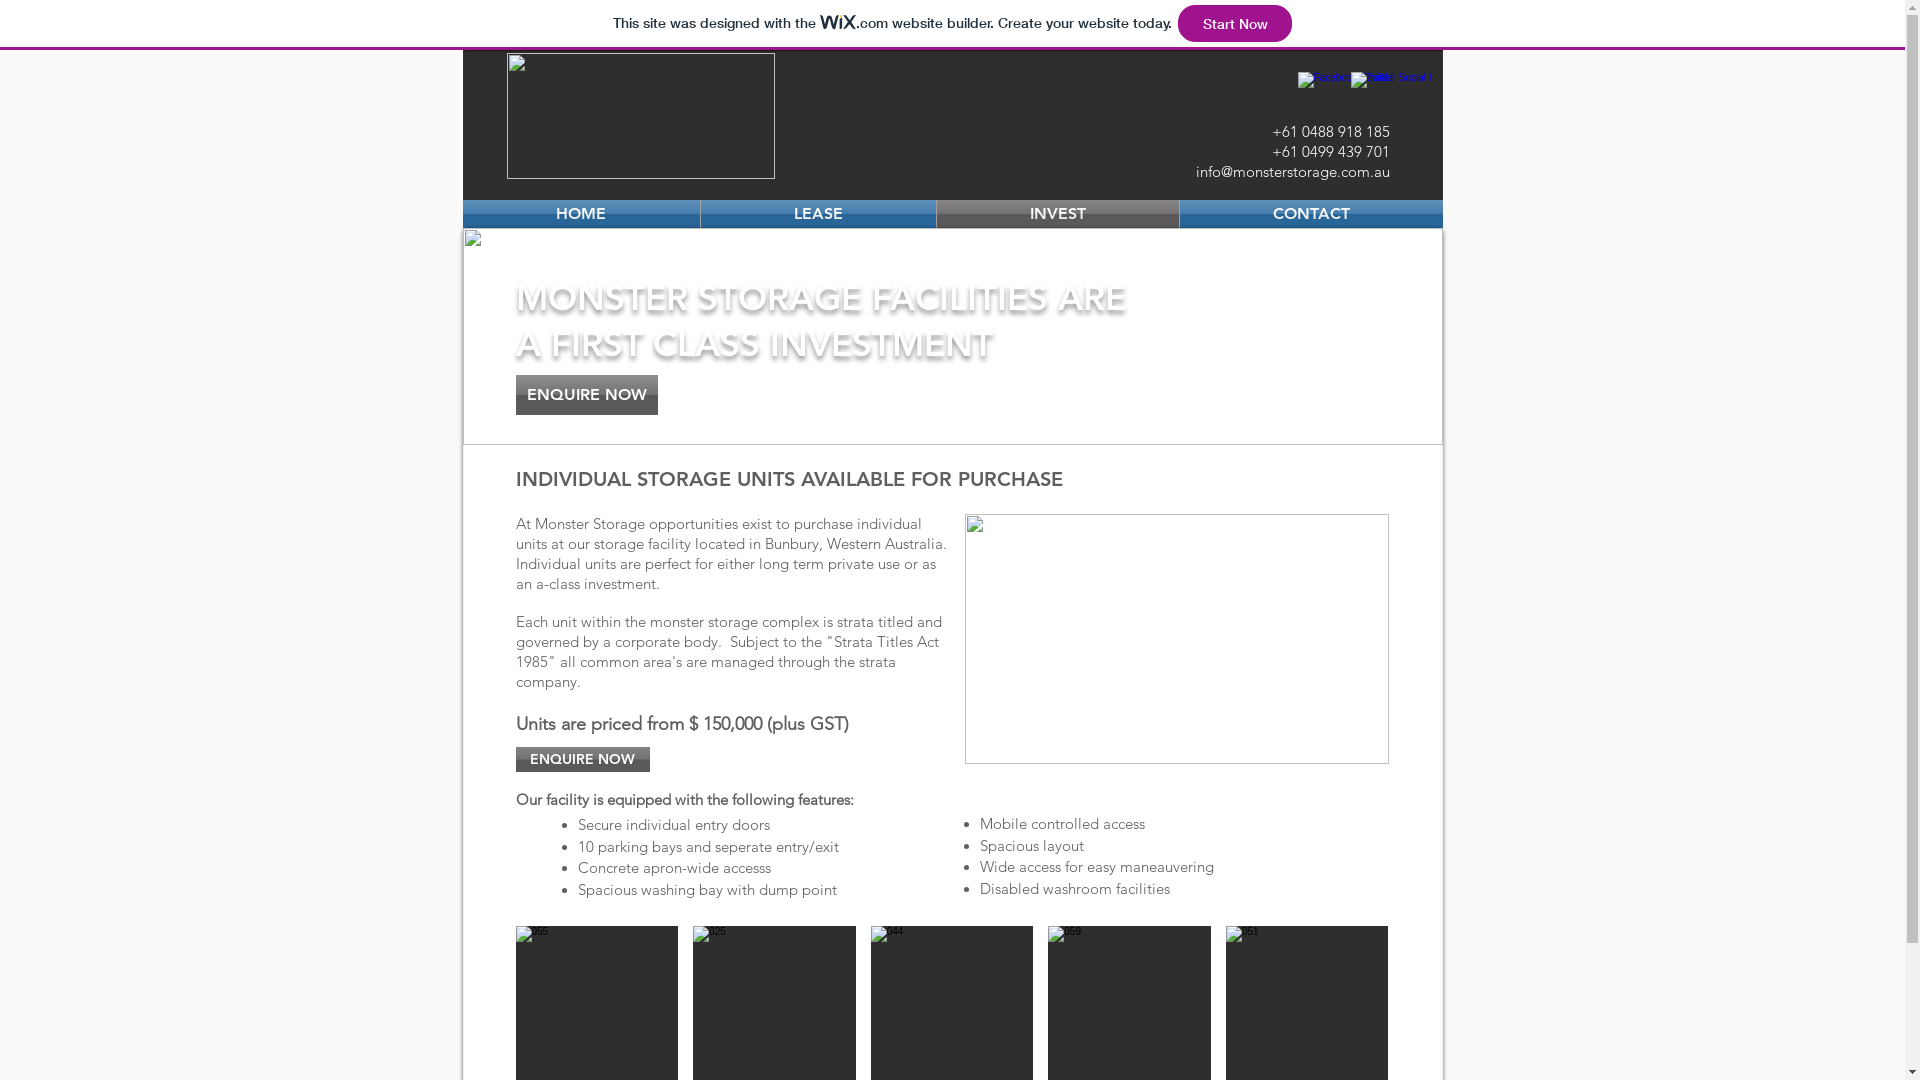 This screenshot has width=1920, height=1080. I want to click on INVEST, so click(1057, 214).